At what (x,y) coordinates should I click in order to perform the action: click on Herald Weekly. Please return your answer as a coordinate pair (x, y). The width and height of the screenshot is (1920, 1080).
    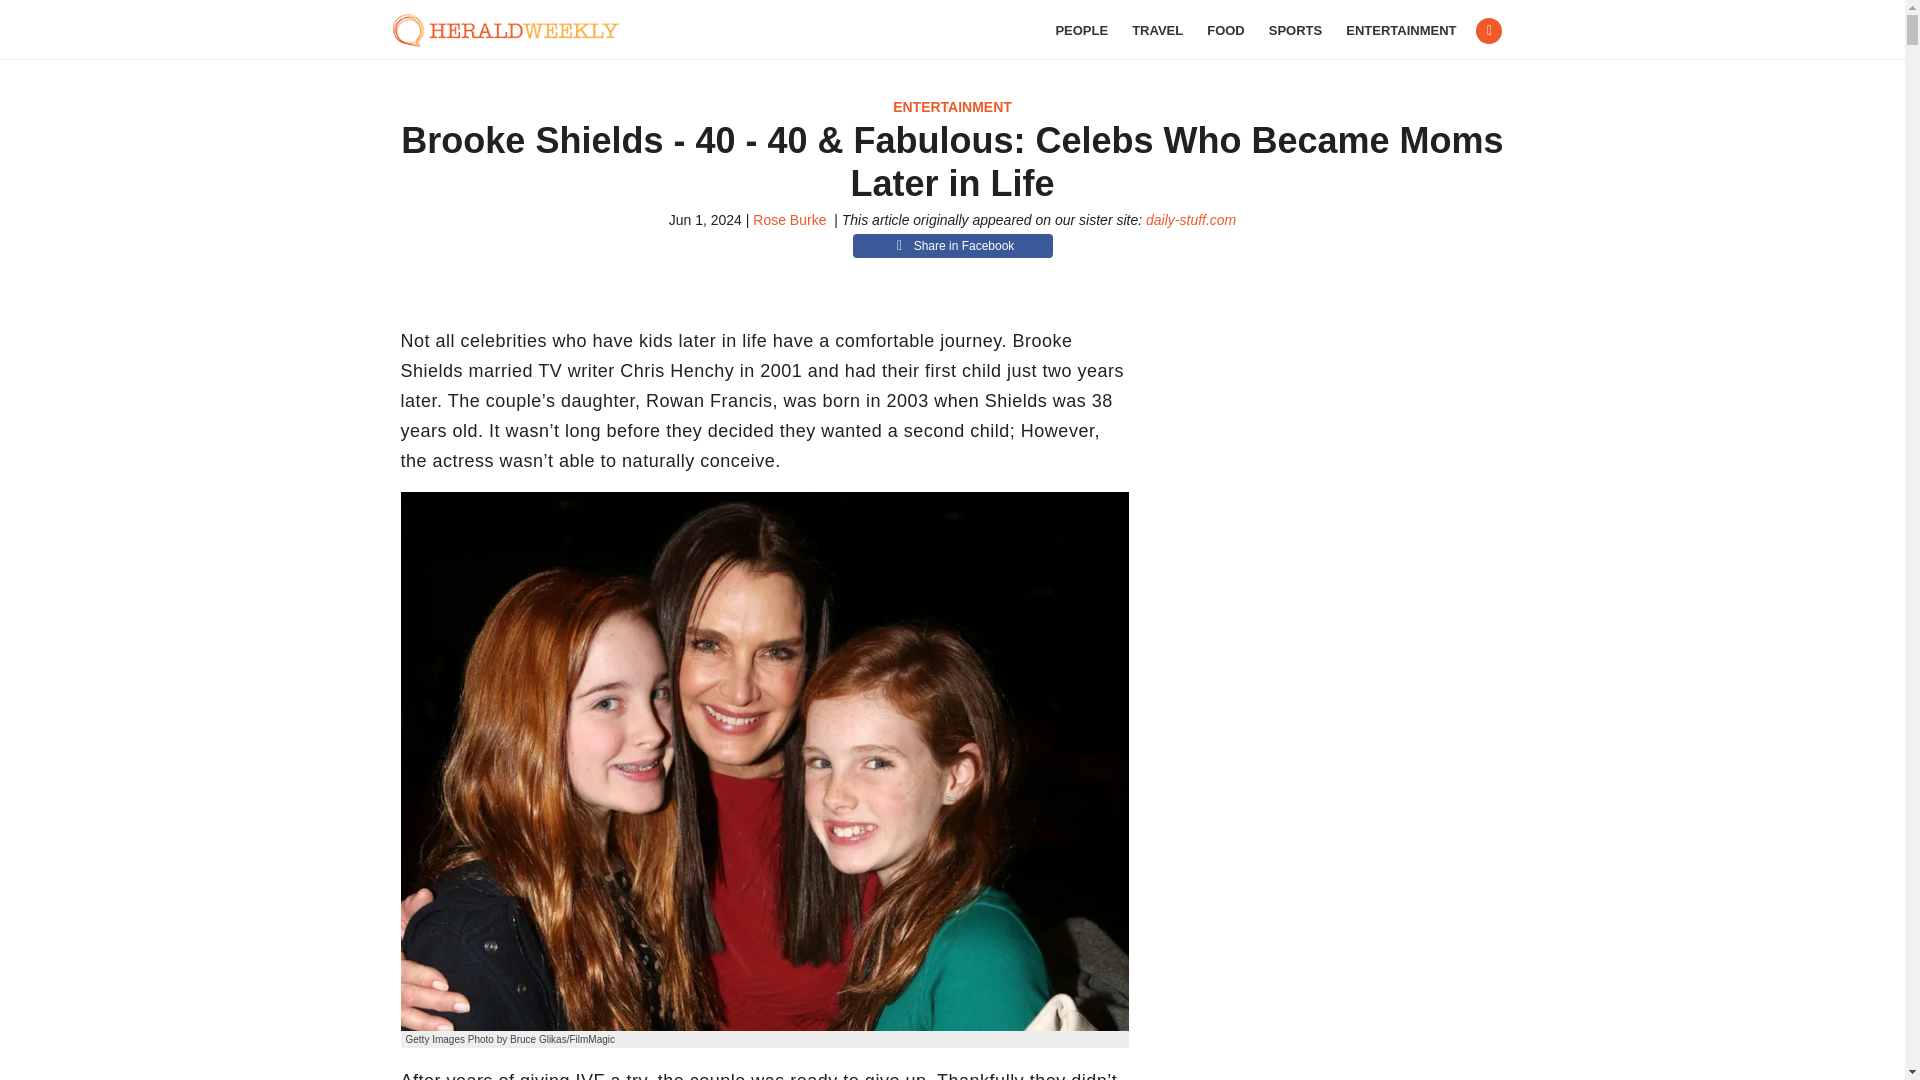
    Looking at the image, I should click on (516, 30).